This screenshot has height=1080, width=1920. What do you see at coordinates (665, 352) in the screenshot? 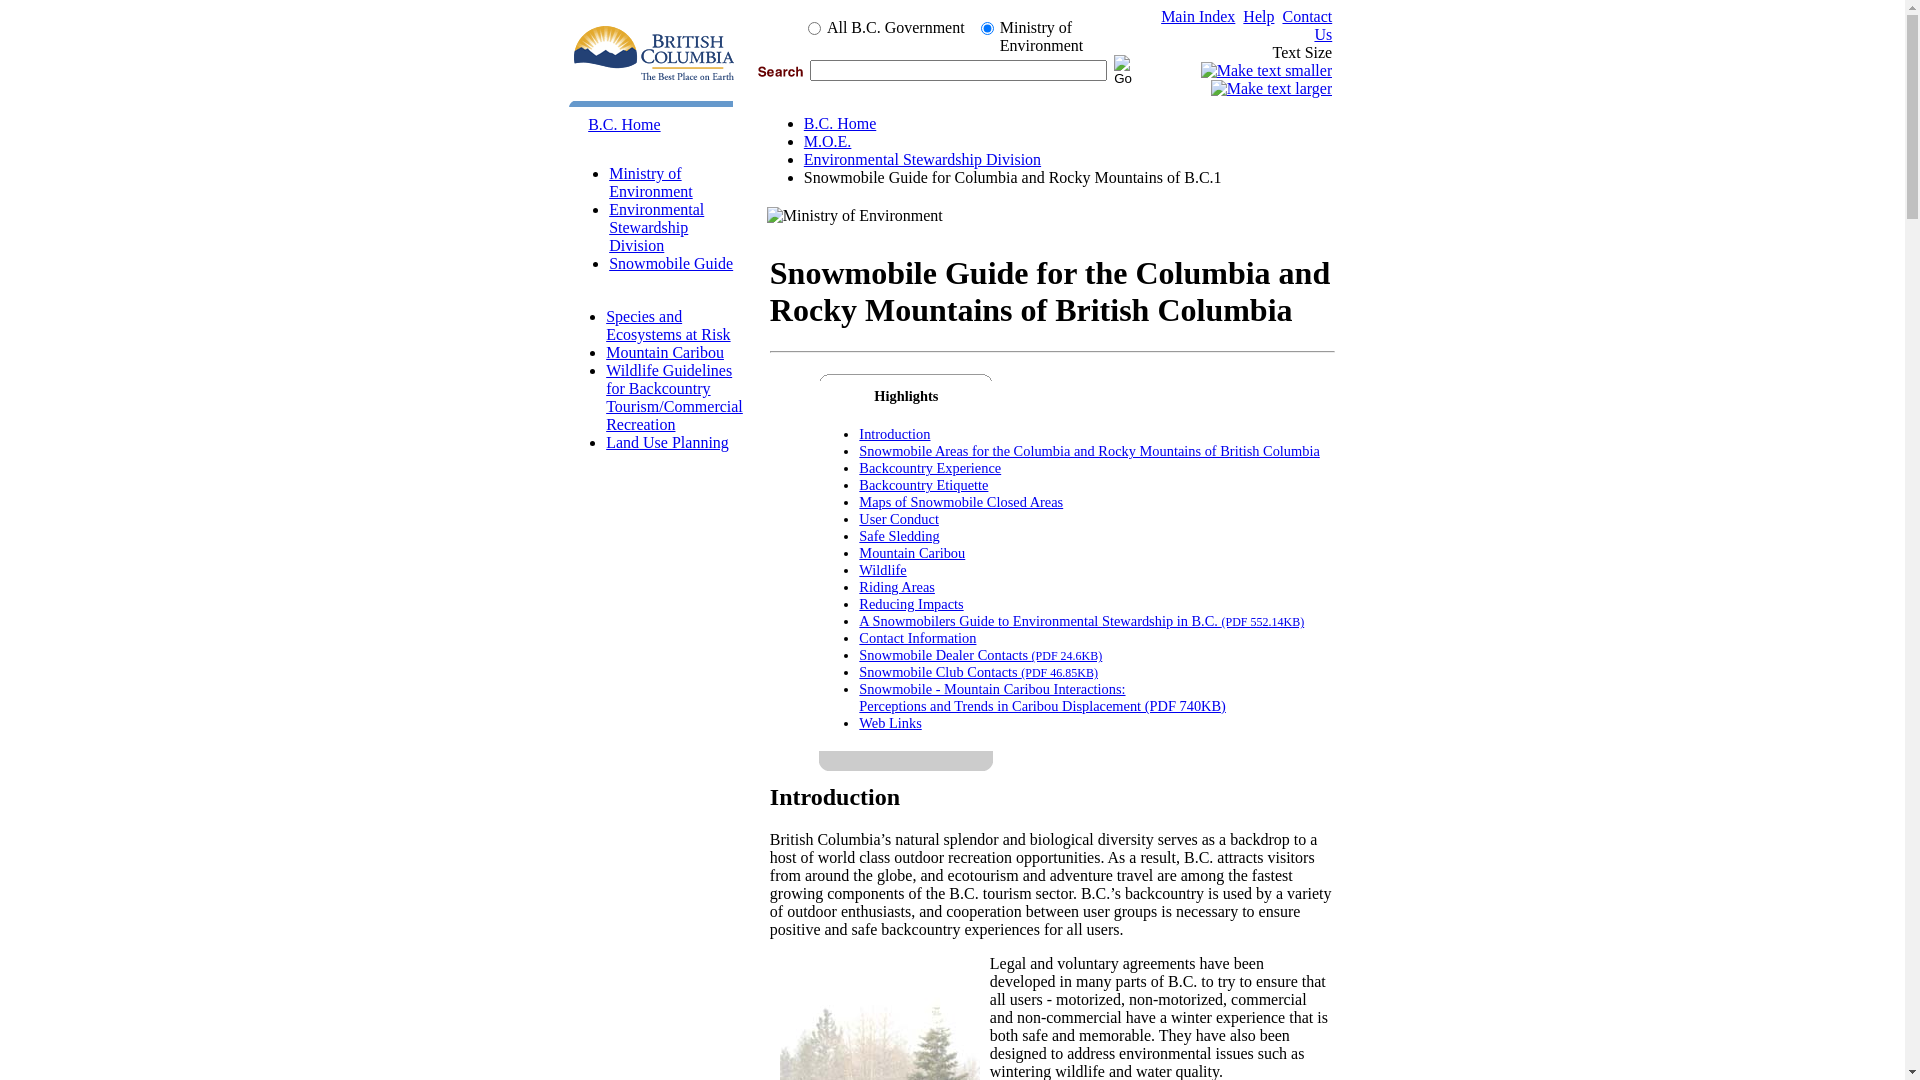
I see `Mountain Caribou` at bounding box center [665, 352].